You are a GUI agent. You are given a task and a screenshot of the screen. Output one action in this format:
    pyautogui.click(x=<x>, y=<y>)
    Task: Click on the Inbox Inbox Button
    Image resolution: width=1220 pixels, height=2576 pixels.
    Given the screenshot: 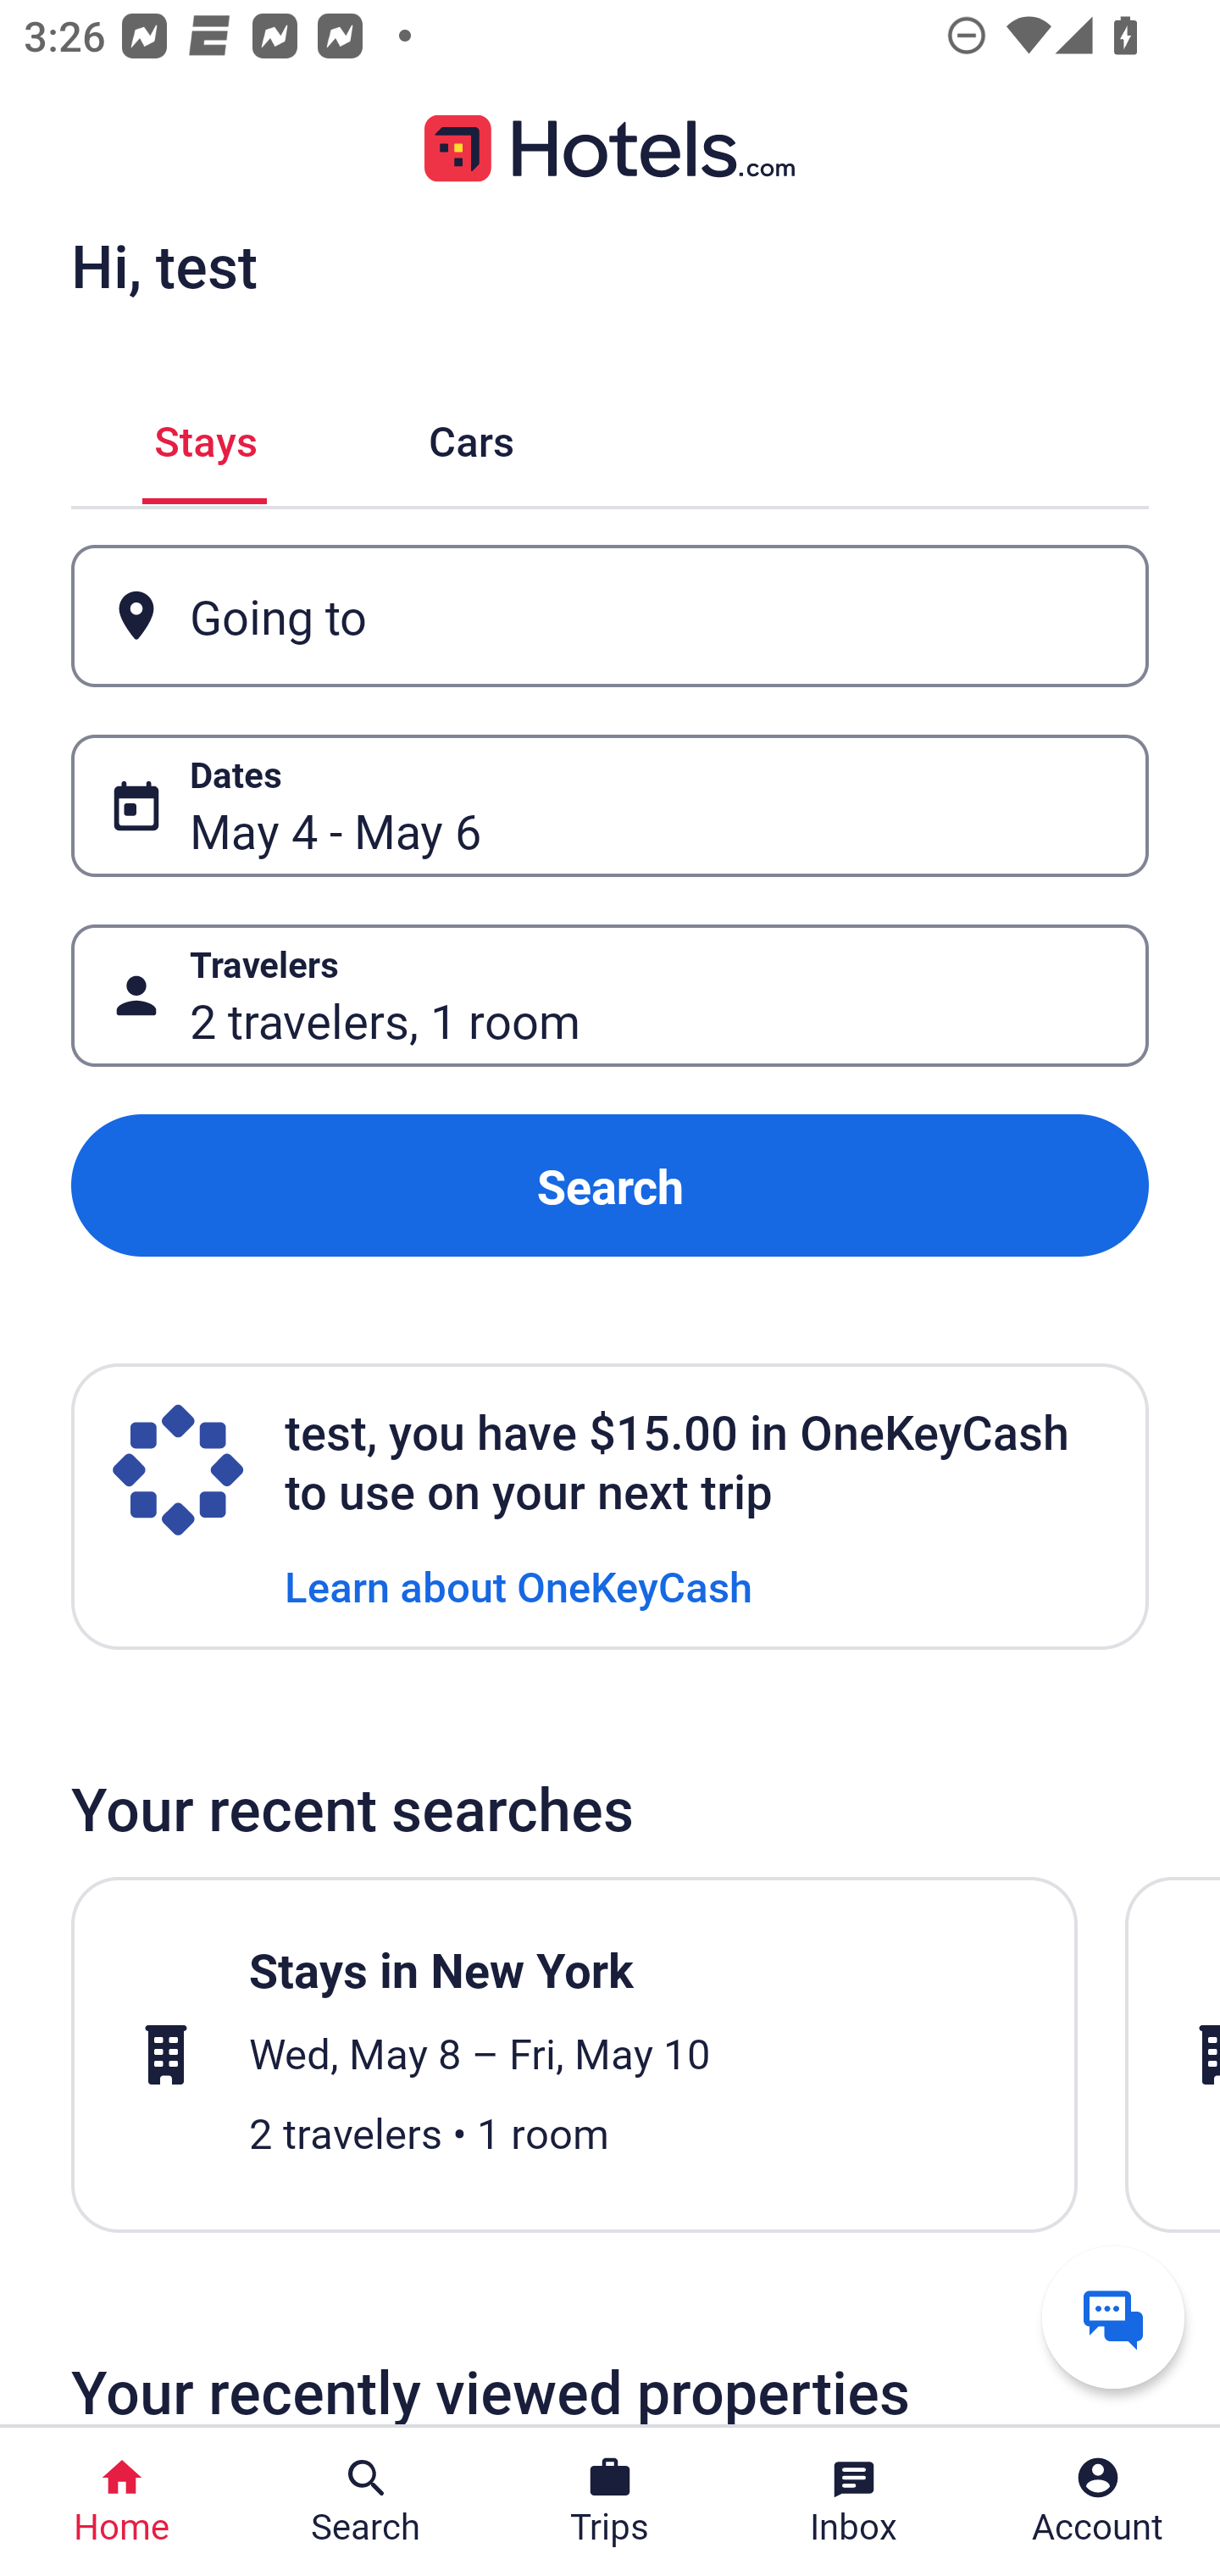 What is the action you would take?
    pyautogui.click(x=854, y=2501)
    